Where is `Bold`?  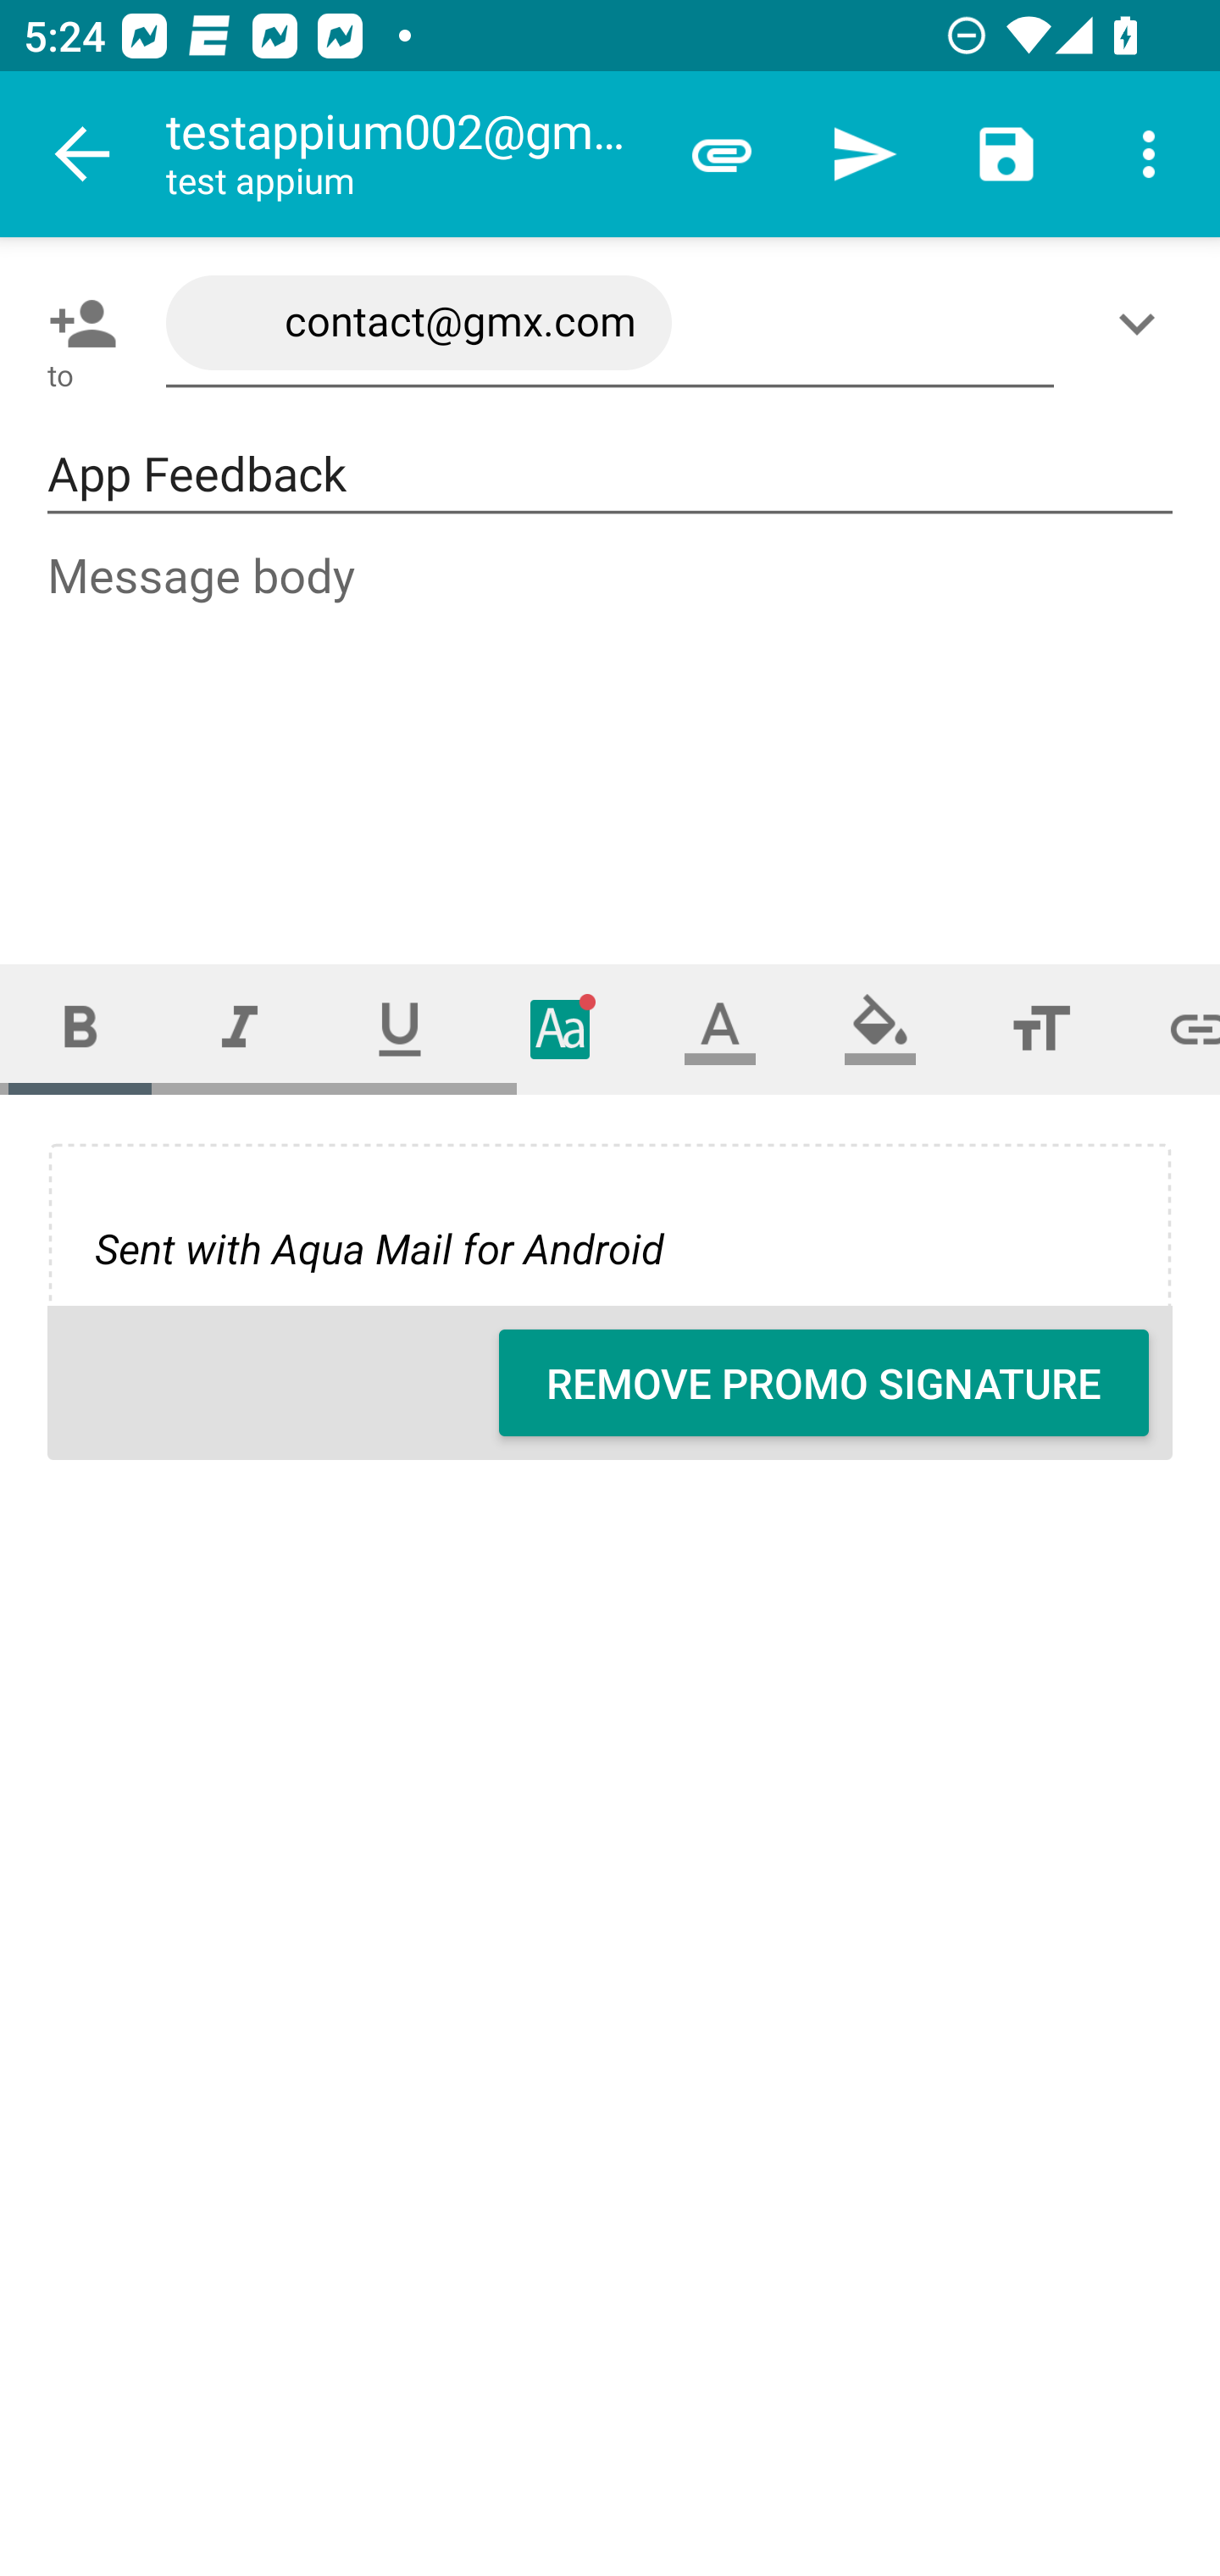
Bold is located at coordinates (80, 1029).